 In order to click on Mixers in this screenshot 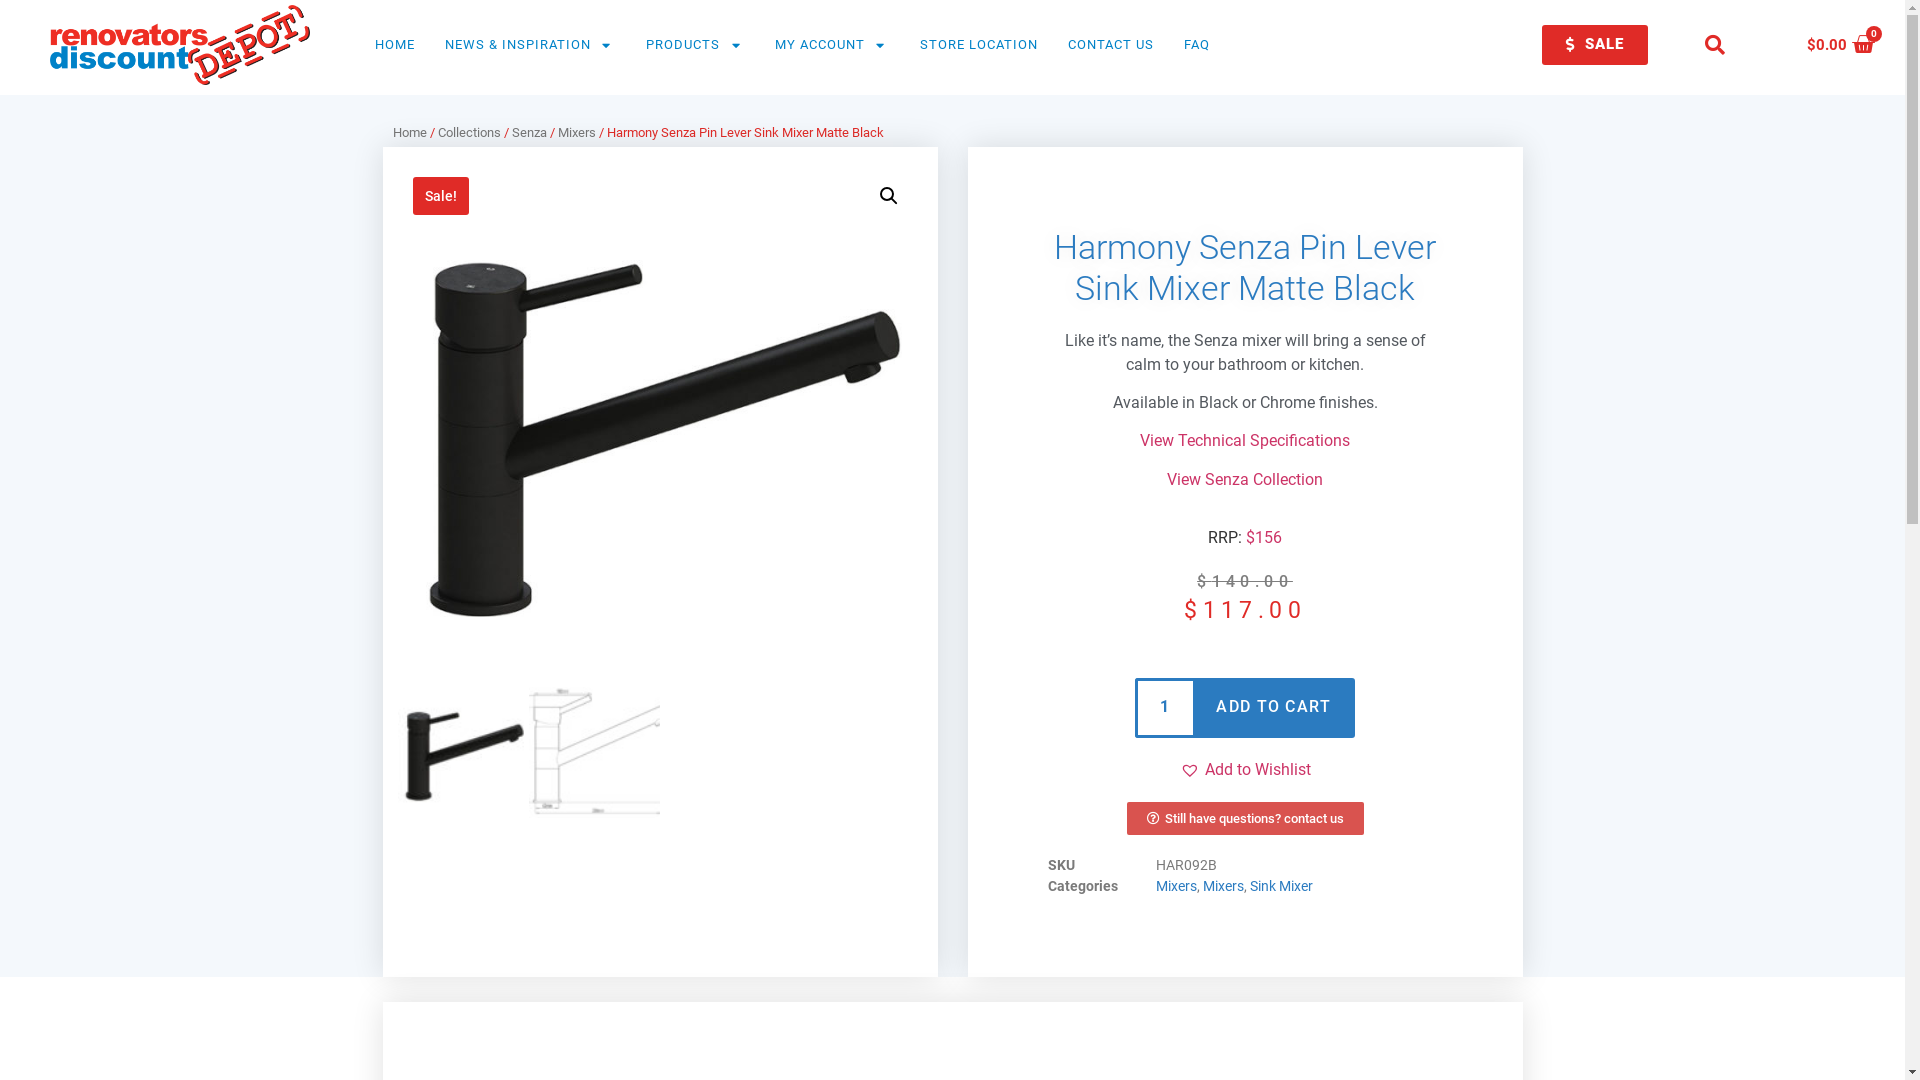, I will do `click(1176, 886)`.